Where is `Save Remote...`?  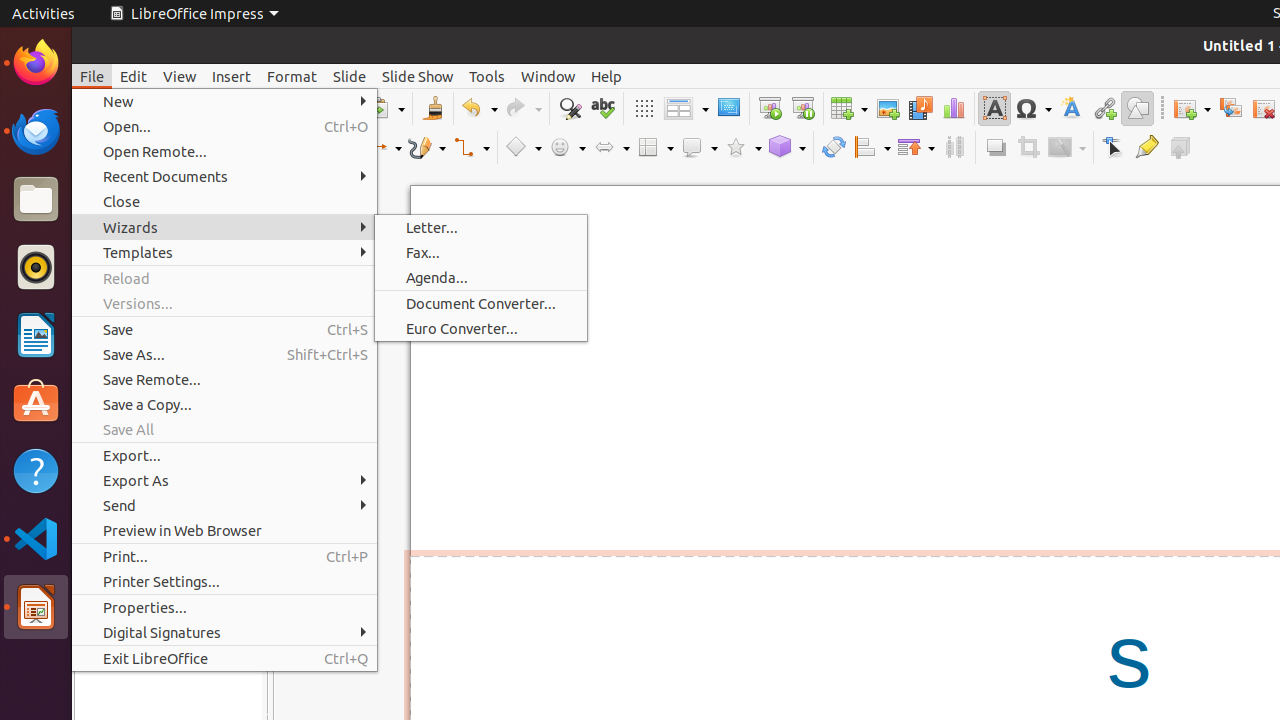
Save Remote... is located at coordinates (224, 379).